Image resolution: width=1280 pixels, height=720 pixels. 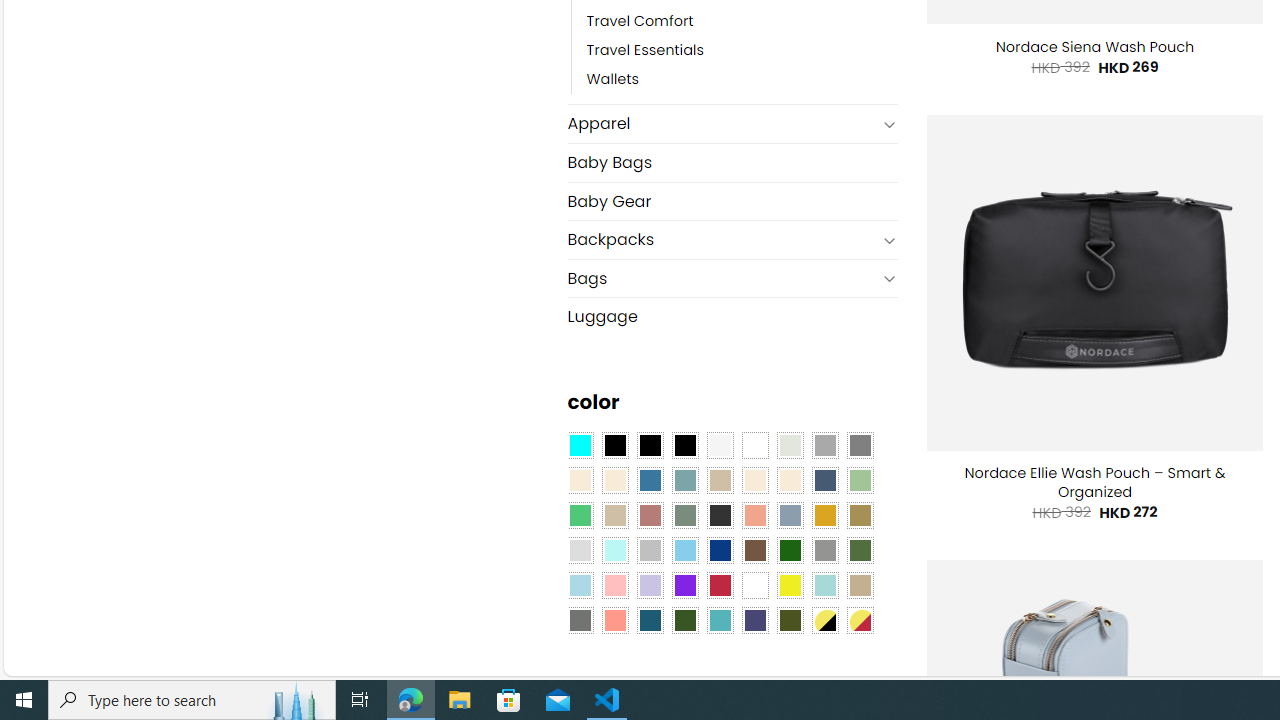 What do you see at coordinates (824, 584) in the screenshot?
I see `Aqua` at bounding box center [824, 584].